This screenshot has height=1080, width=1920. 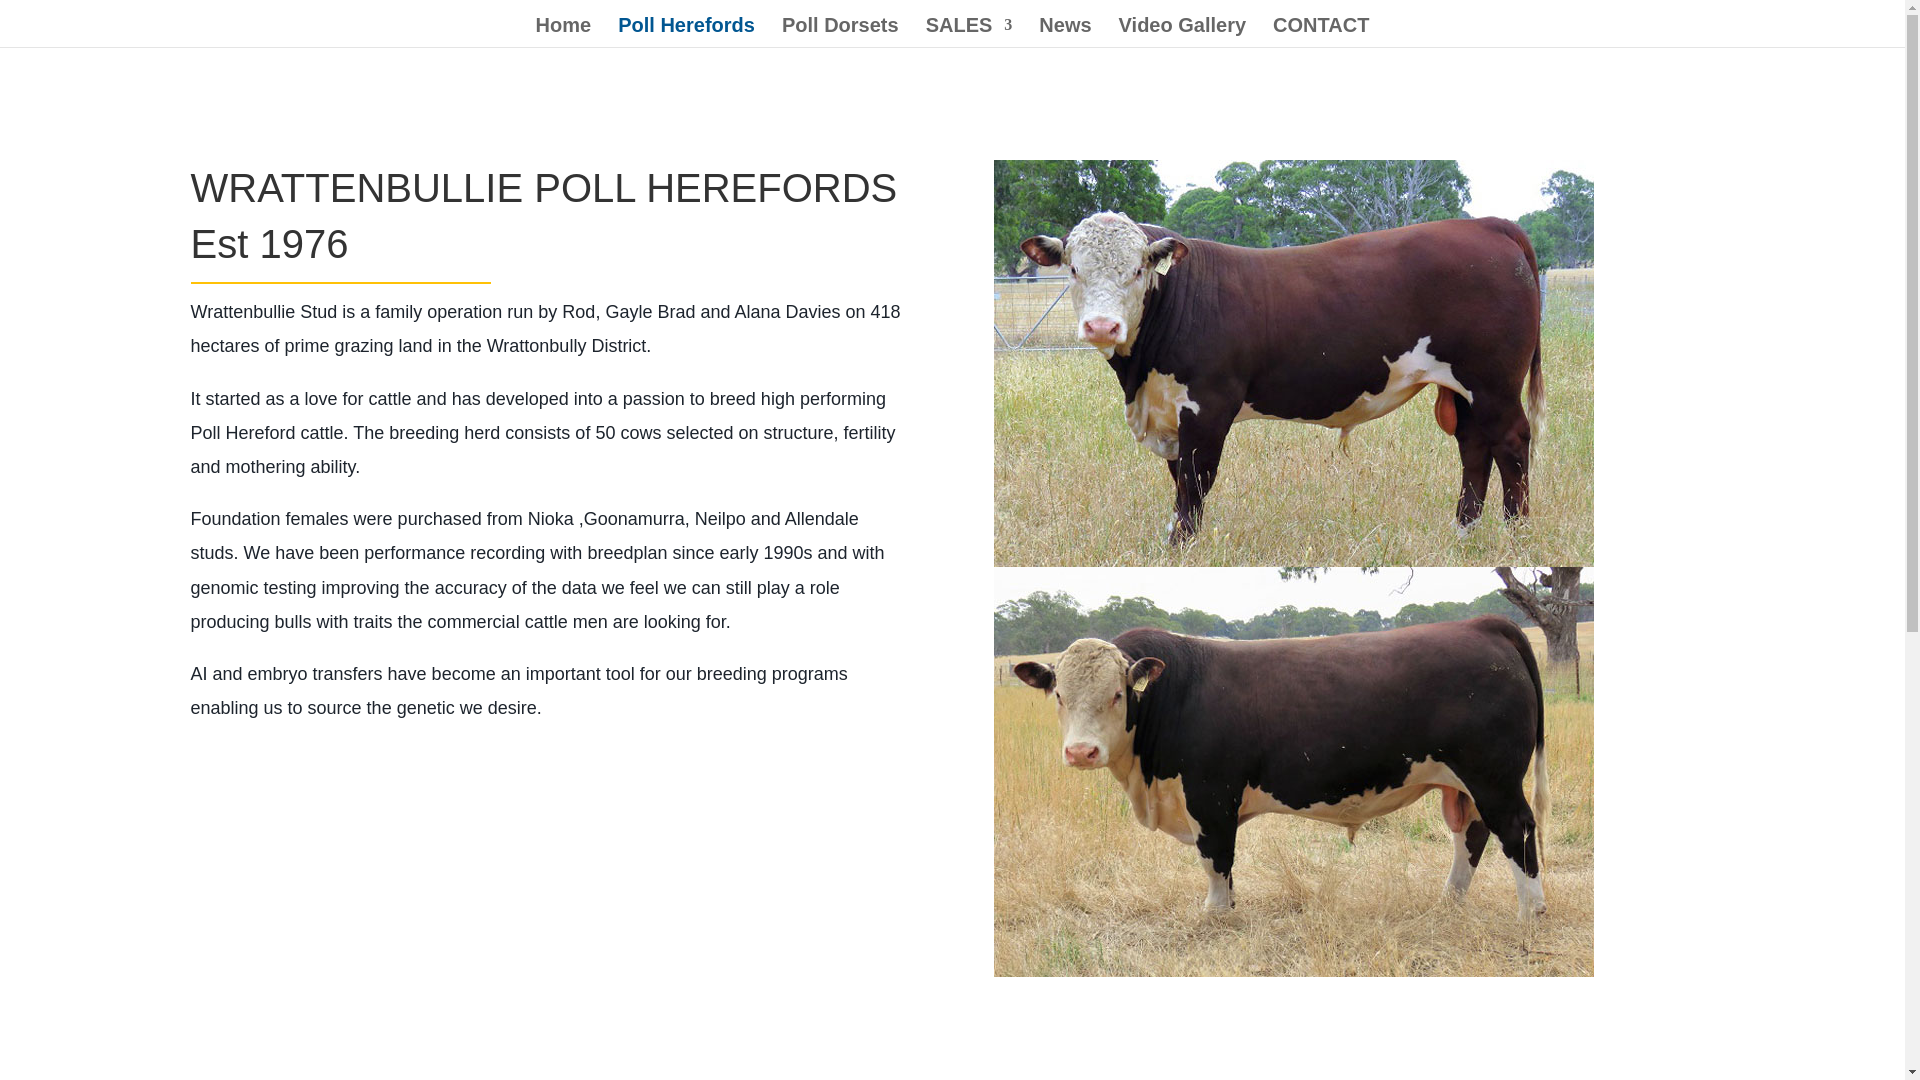 I want to click on Poll Dorsets, so click(x=840, y=32).